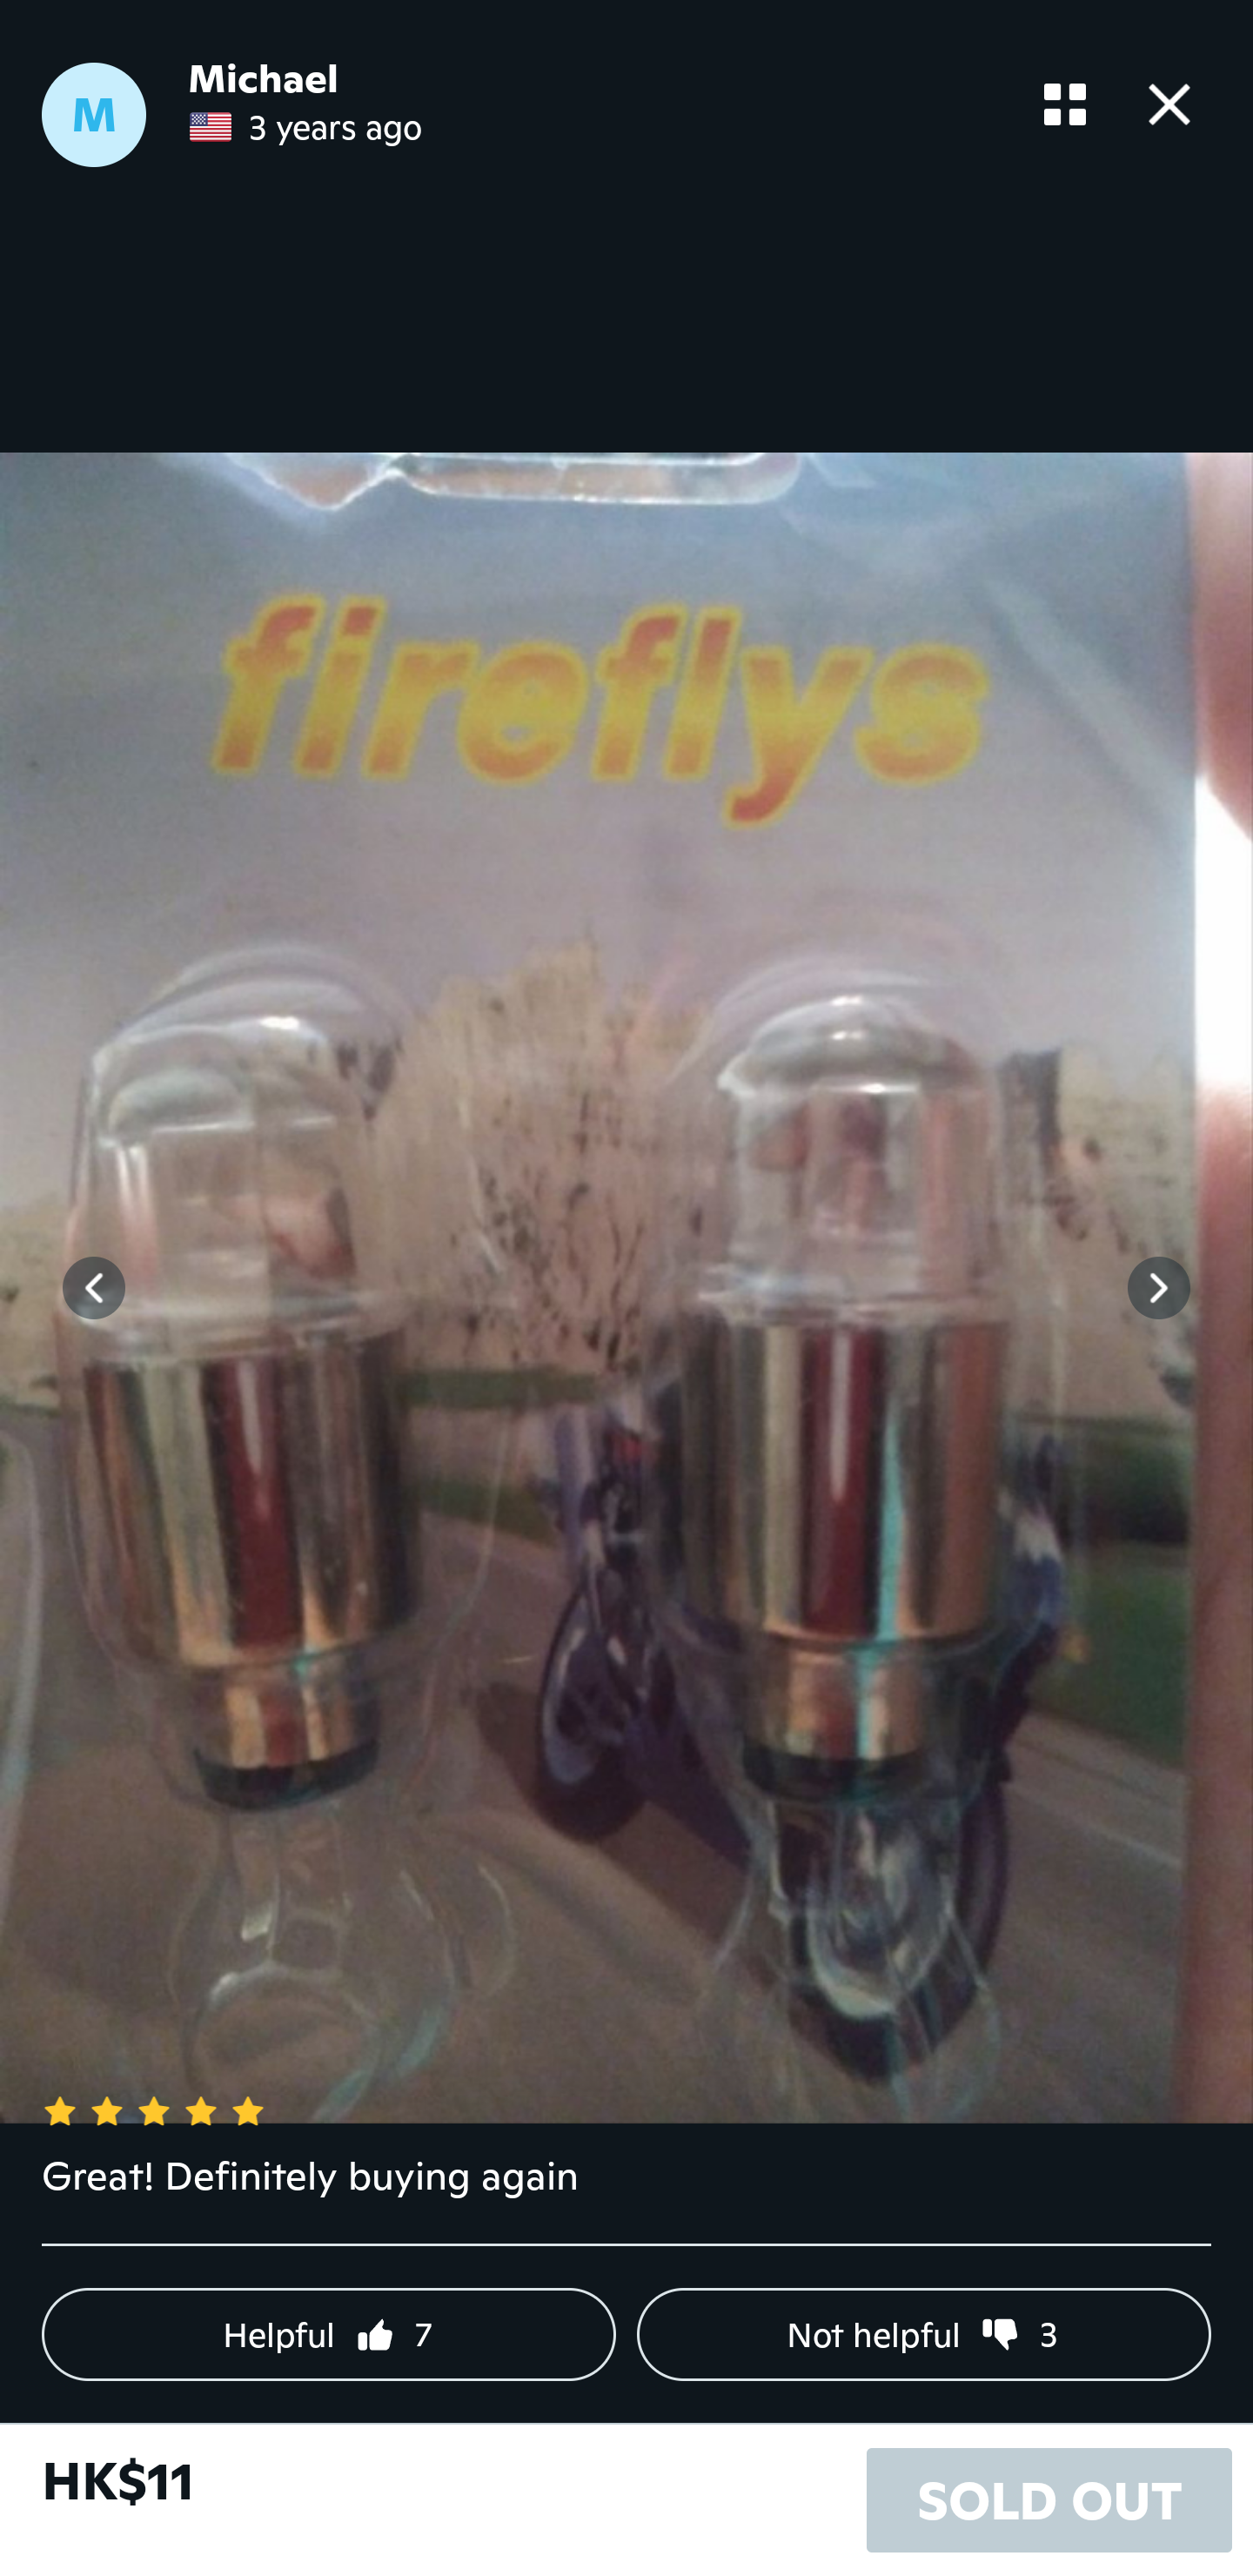  Describe the element at coordinates (329, 2334) in the screenshot. I see `Helpful 7` at that location.